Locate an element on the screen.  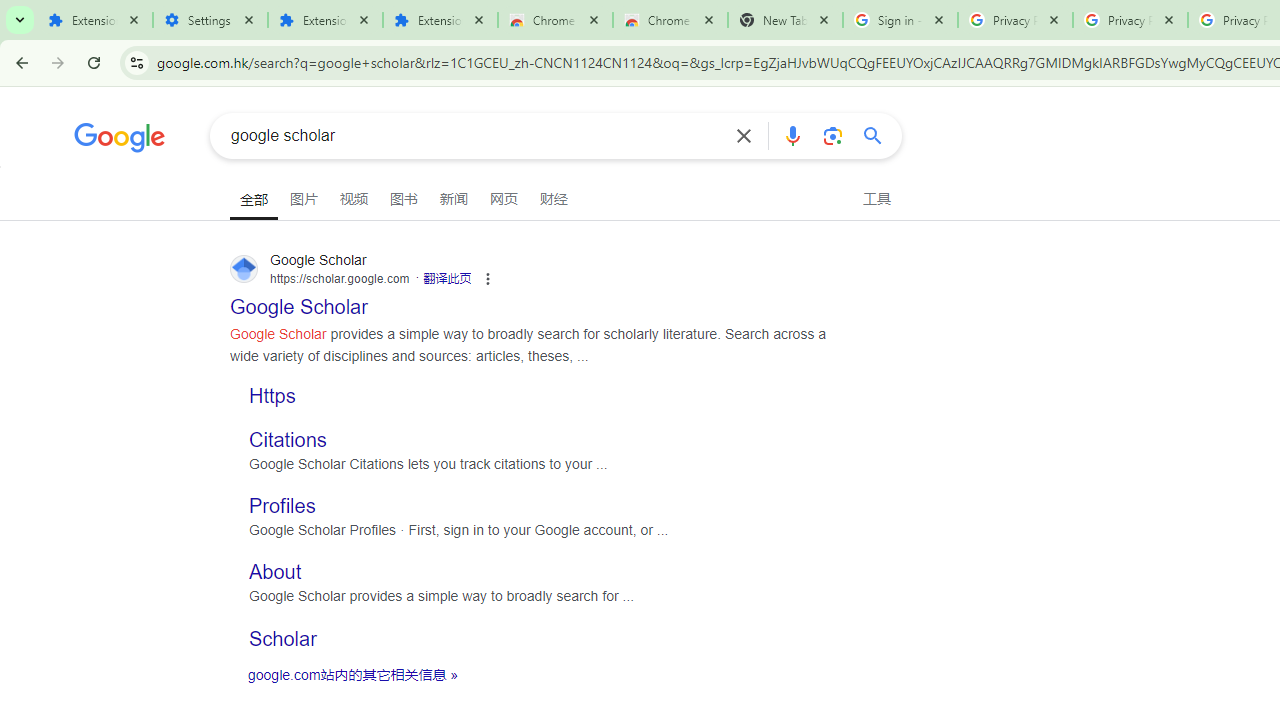
Chrome Web Store is located at coordinates (555, 20).